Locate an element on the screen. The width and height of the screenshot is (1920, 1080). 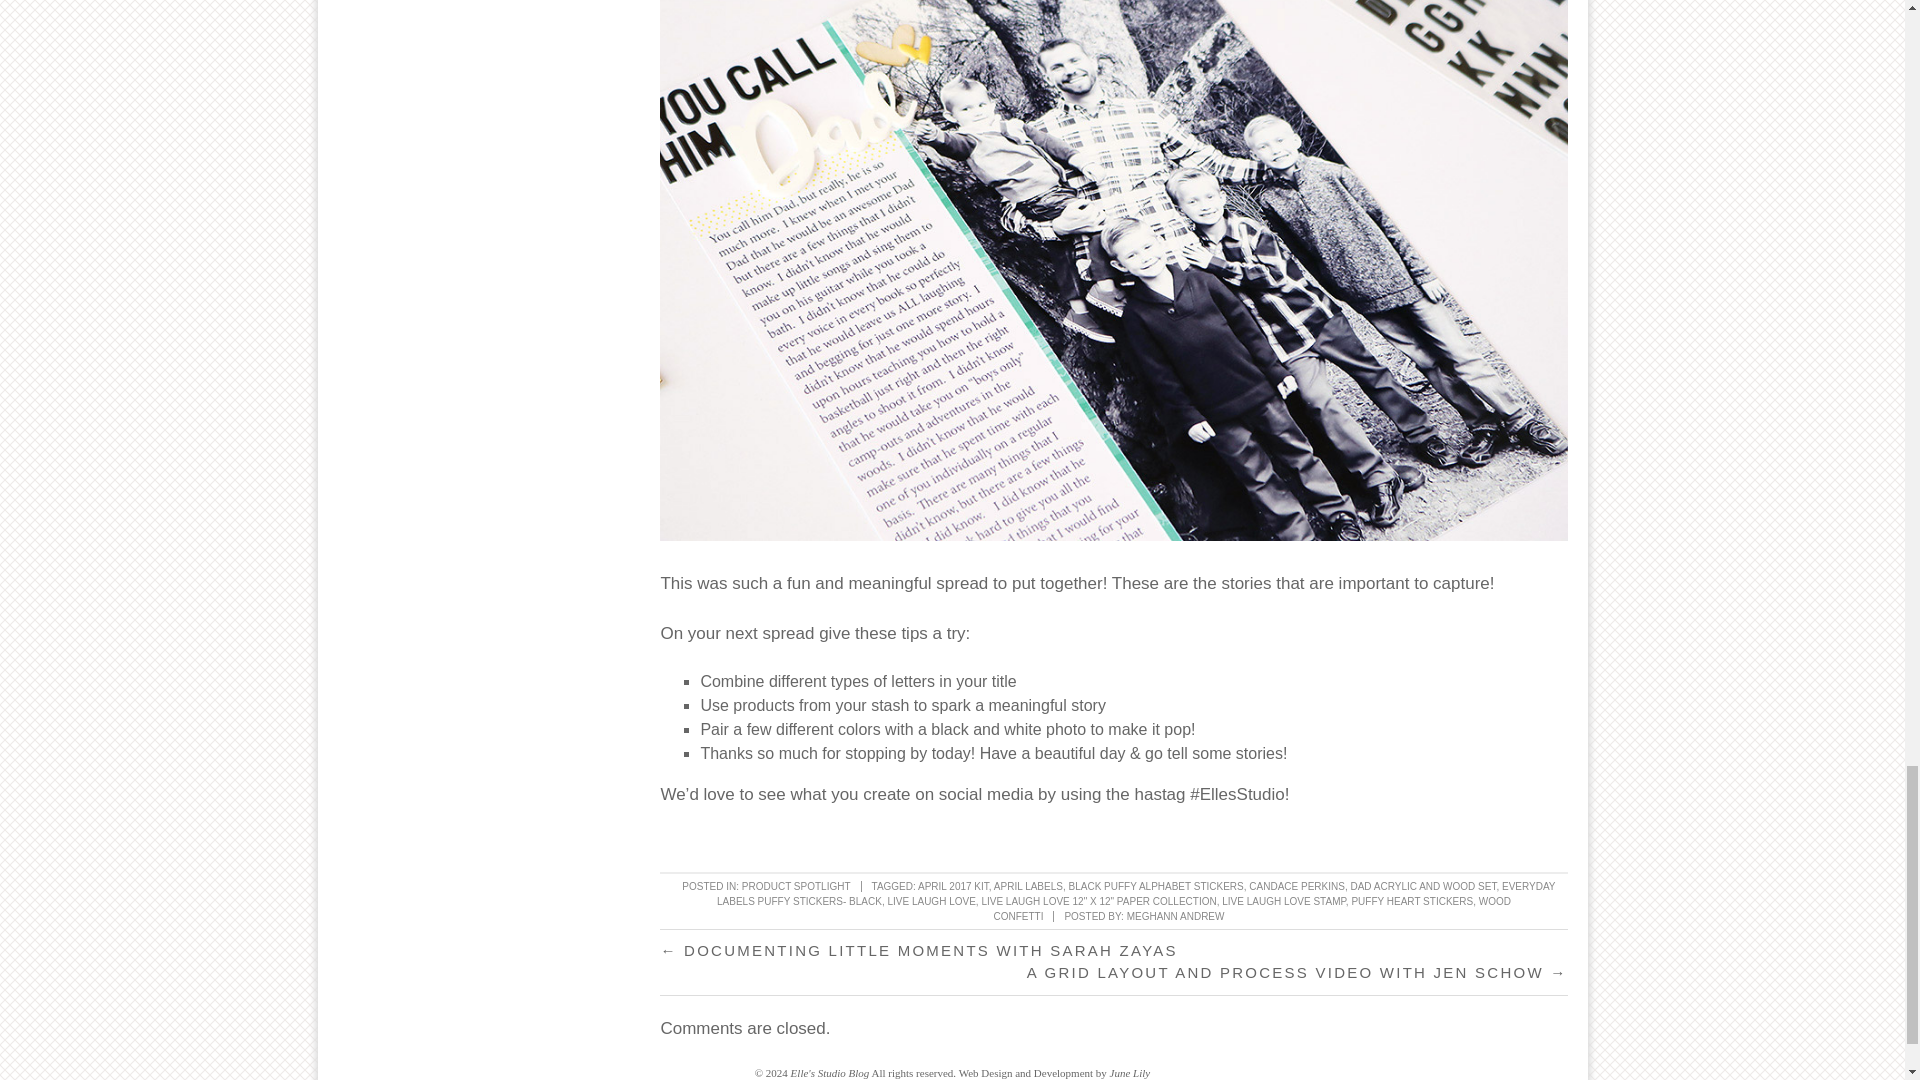
BLACK PUFFY ALPHABET STICKERS is located at coordinates (1156, 886).